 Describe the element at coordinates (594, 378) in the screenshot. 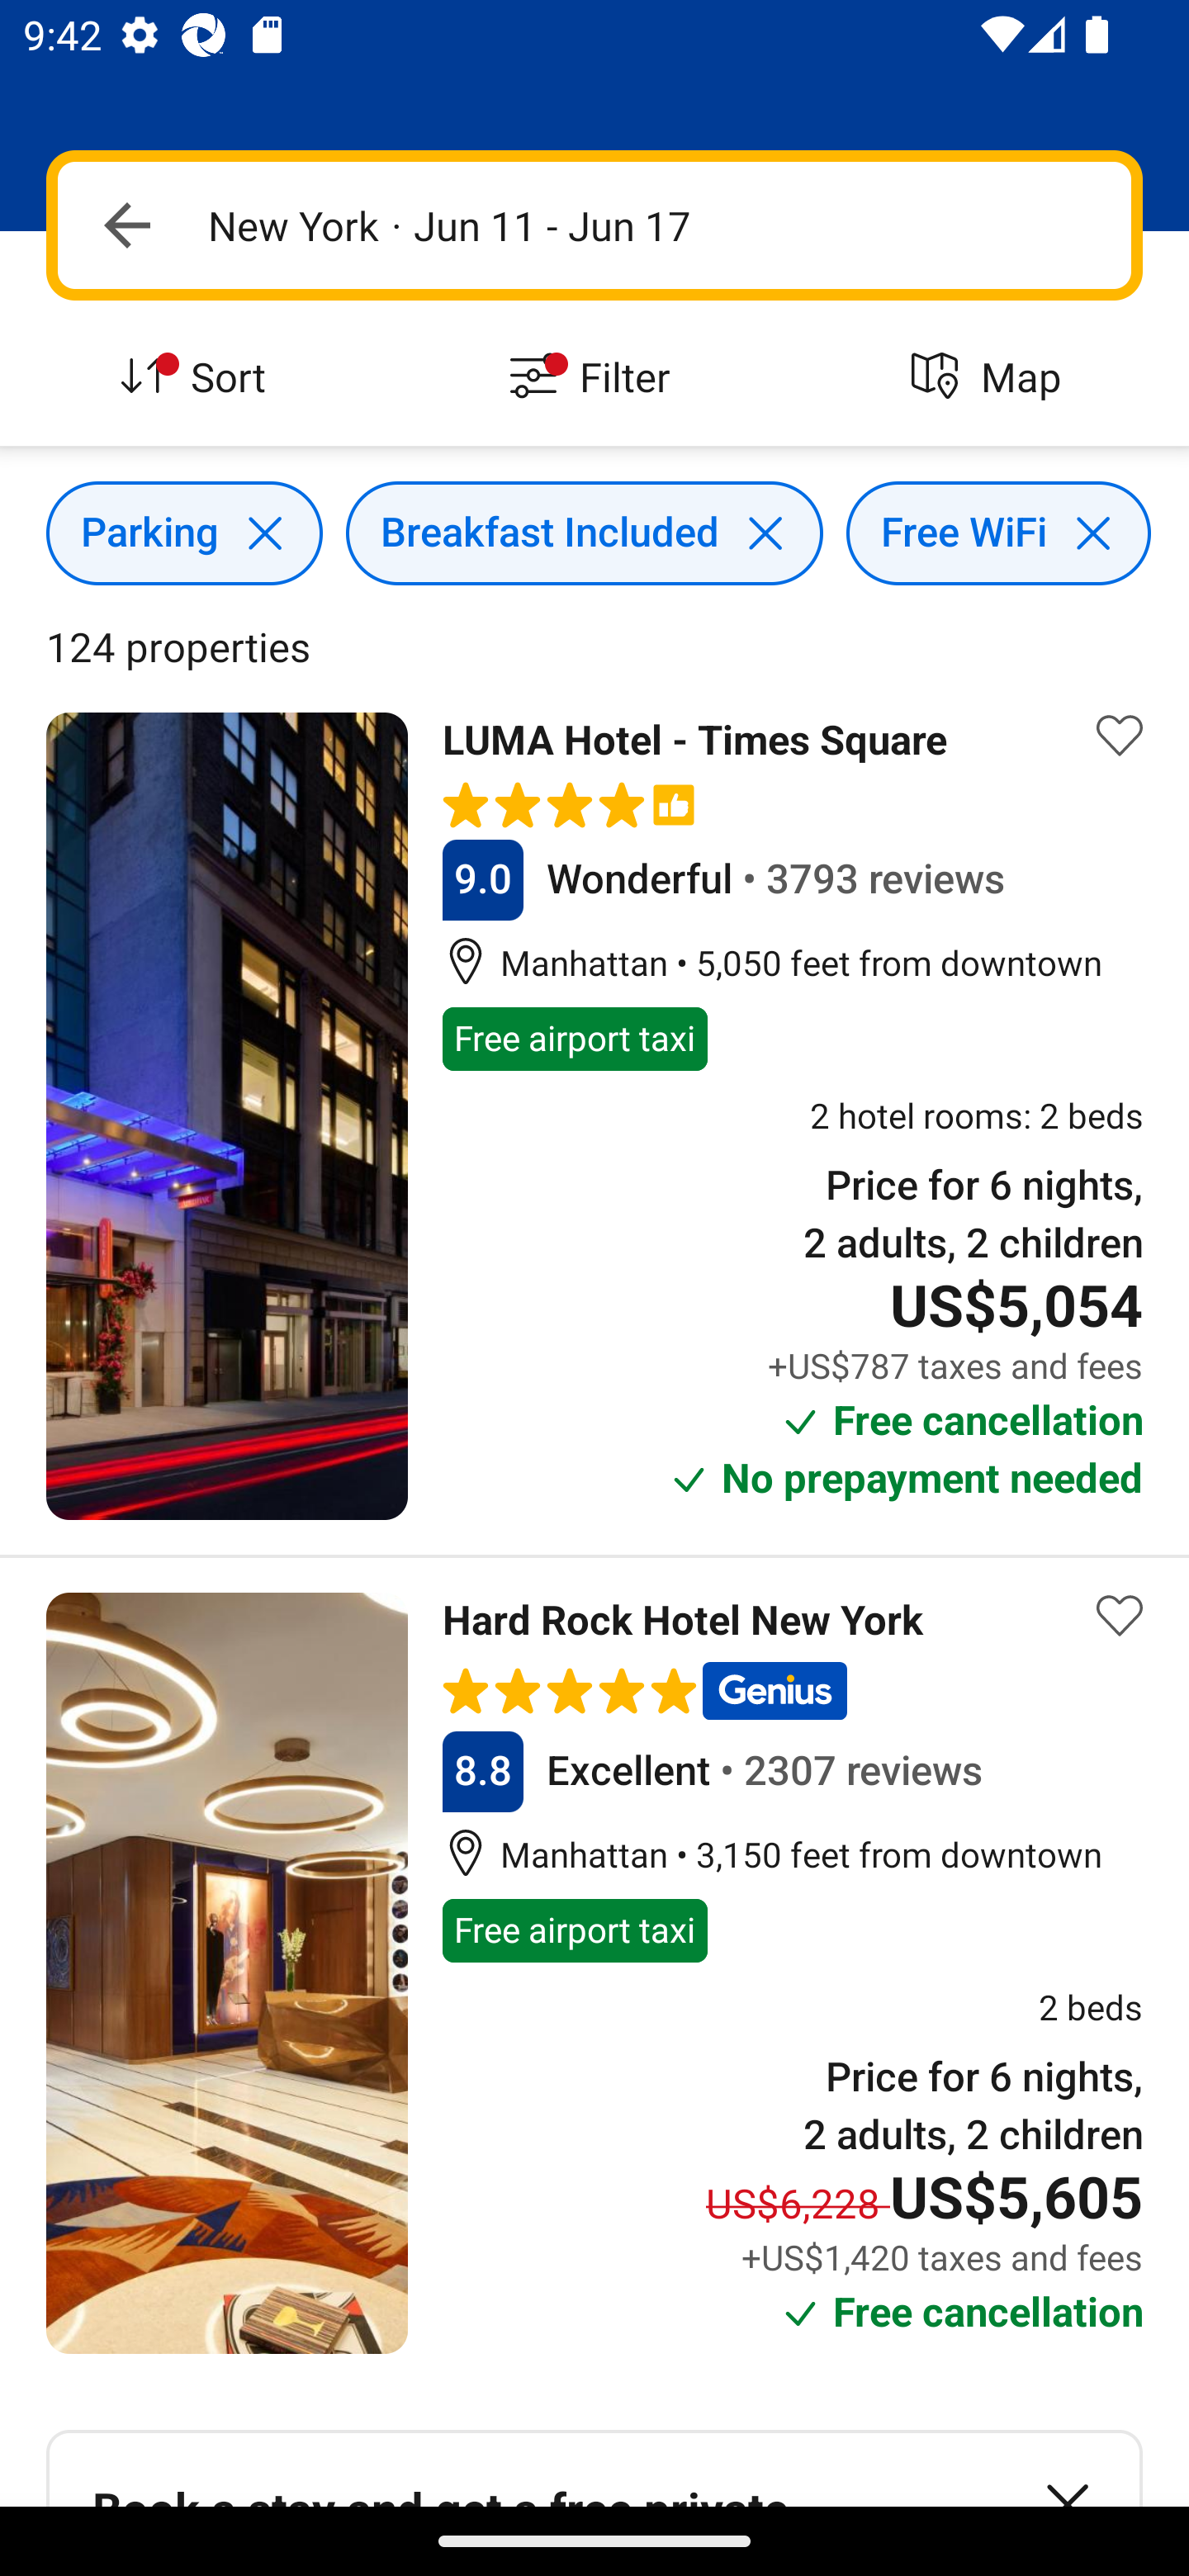

I see `Filter` at that location.